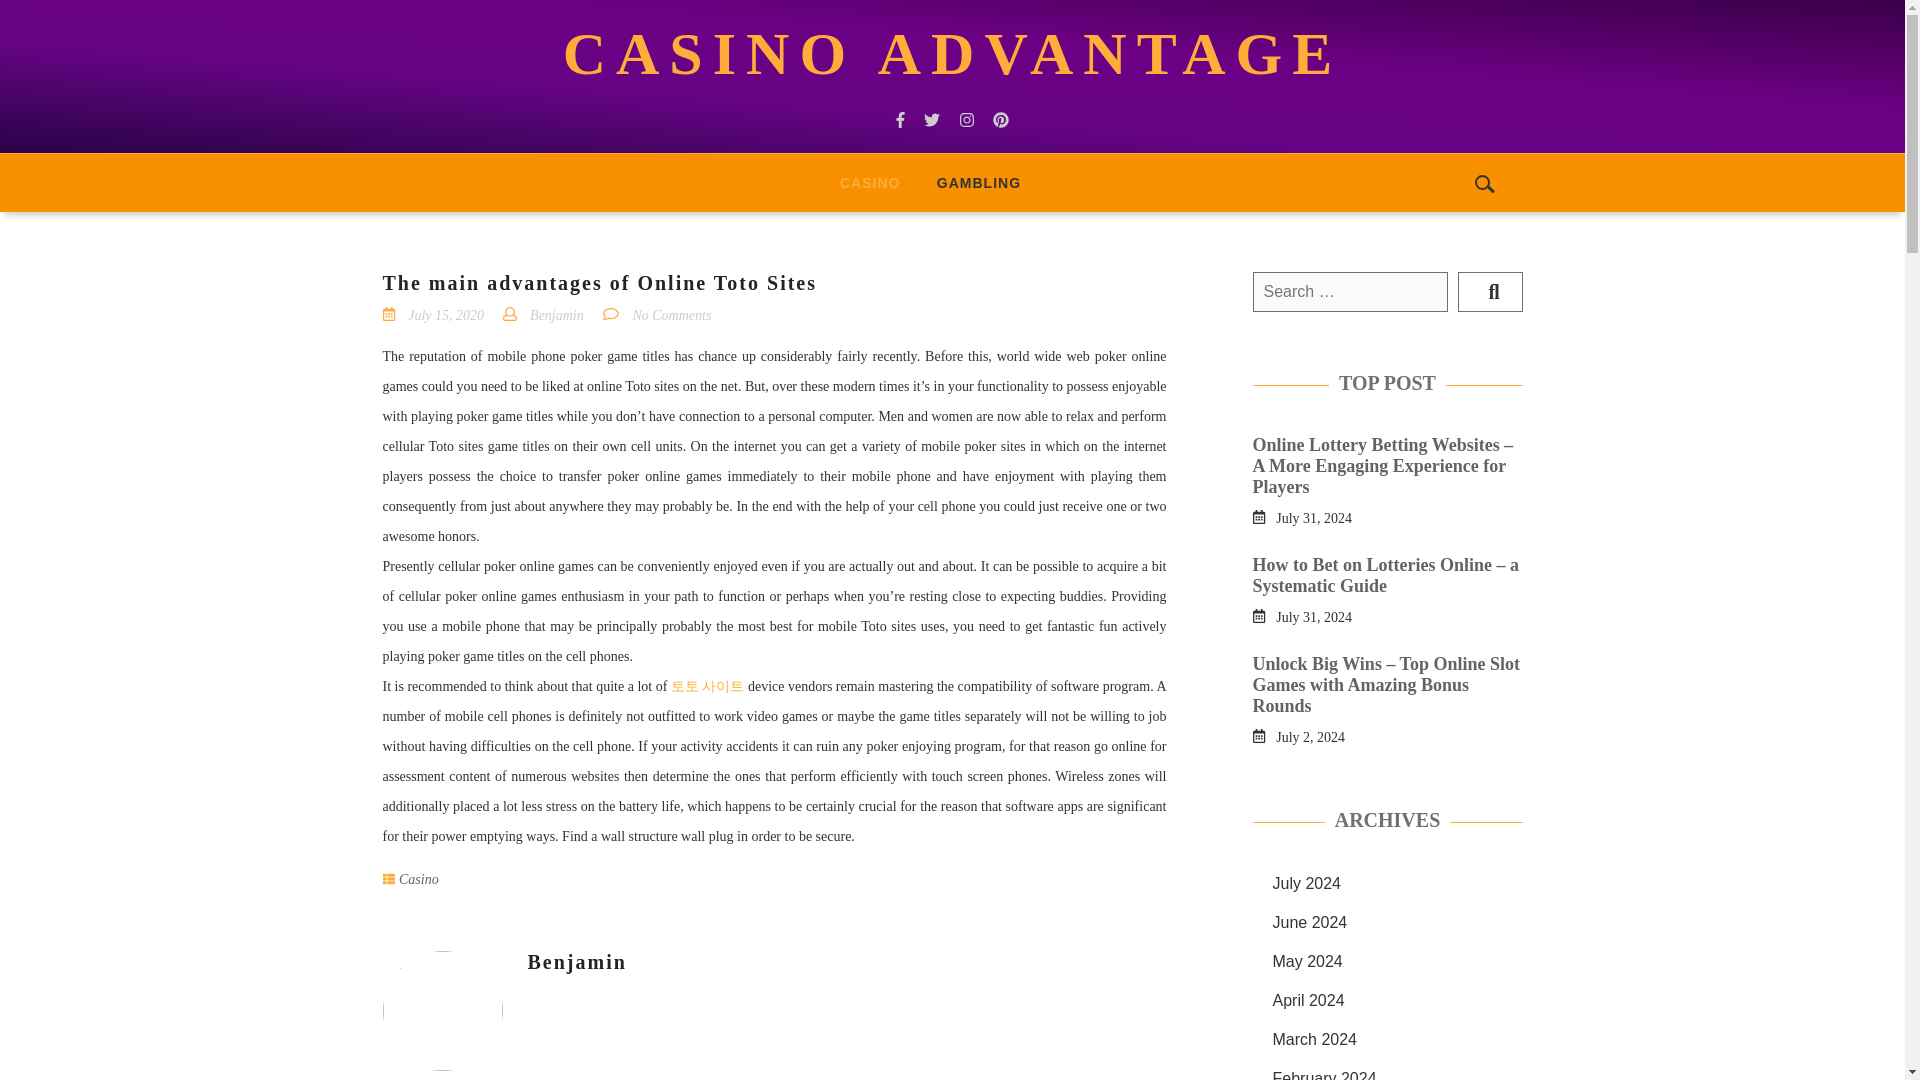  Describe the element at coordinates (1490, 292) in the screenshot. I see `Search` at that location.